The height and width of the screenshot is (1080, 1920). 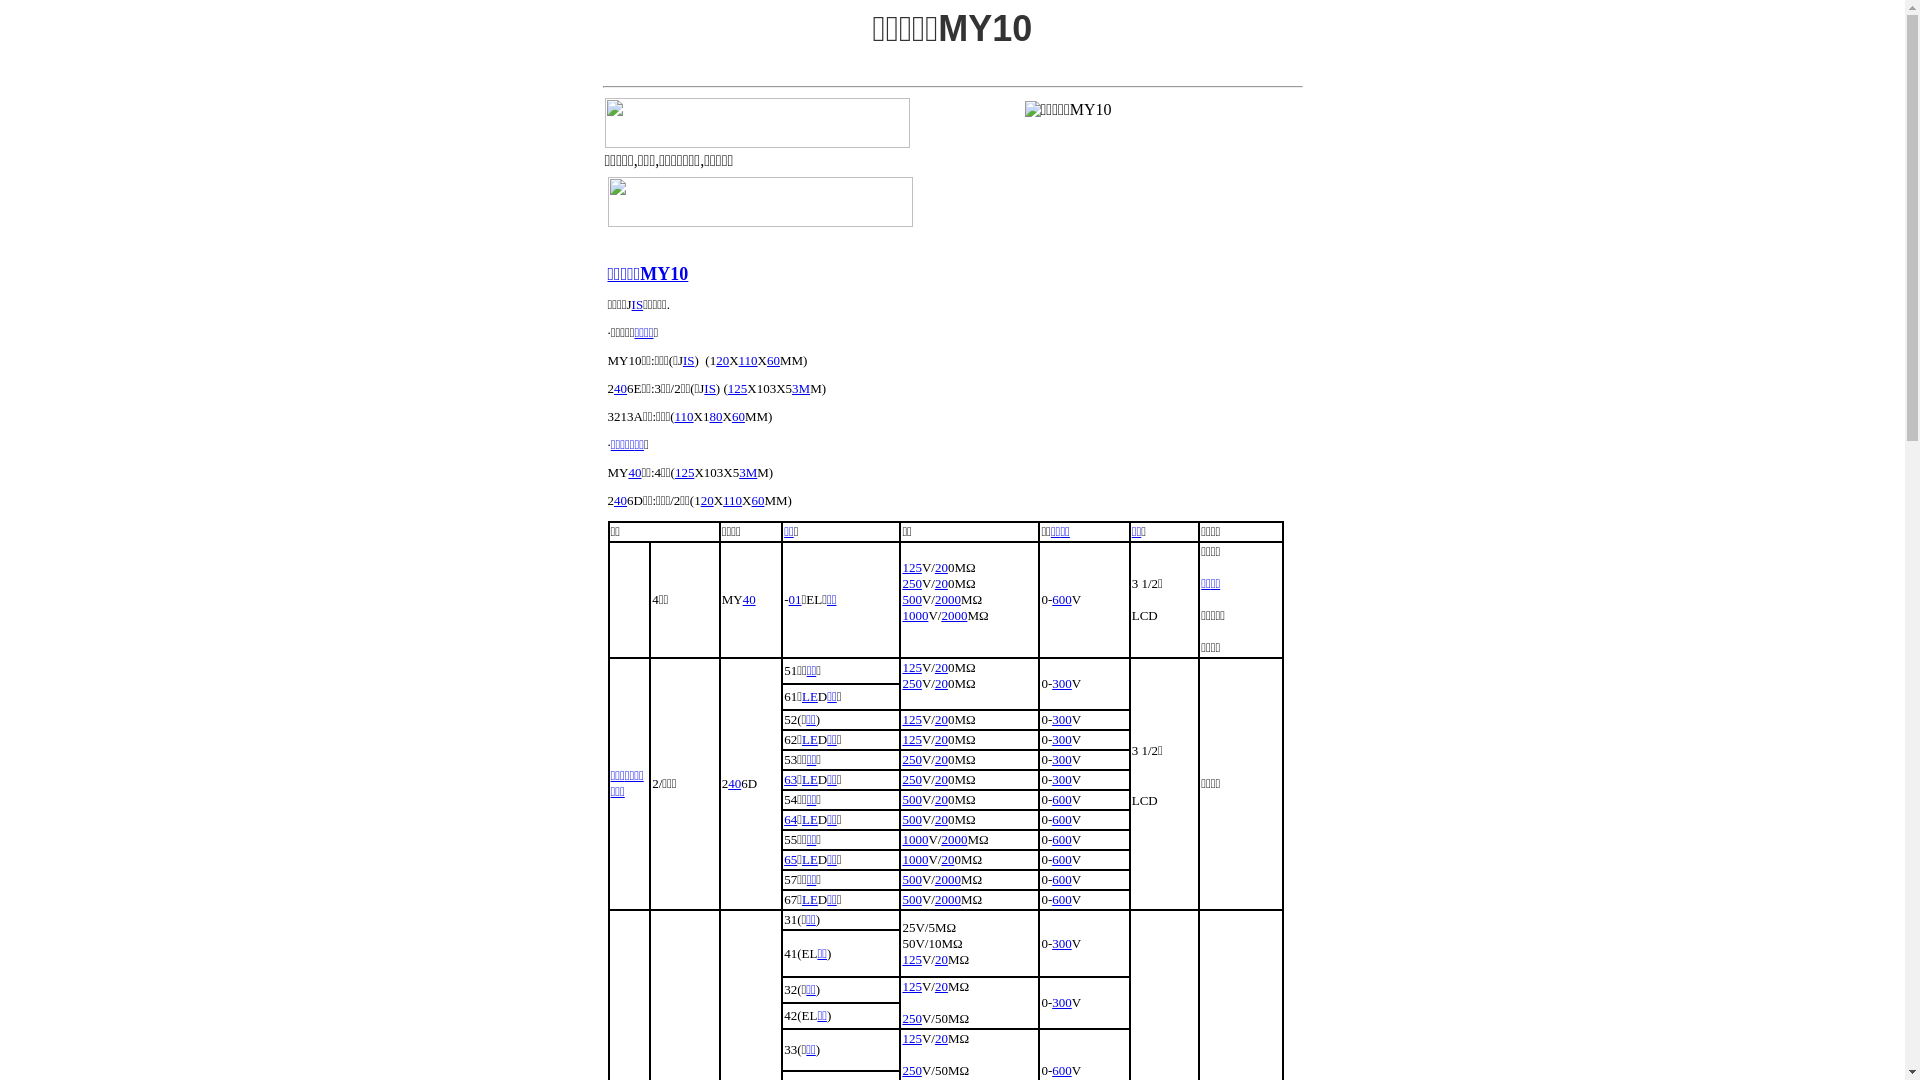 I want to click on 20, so click(x=942, y=684).